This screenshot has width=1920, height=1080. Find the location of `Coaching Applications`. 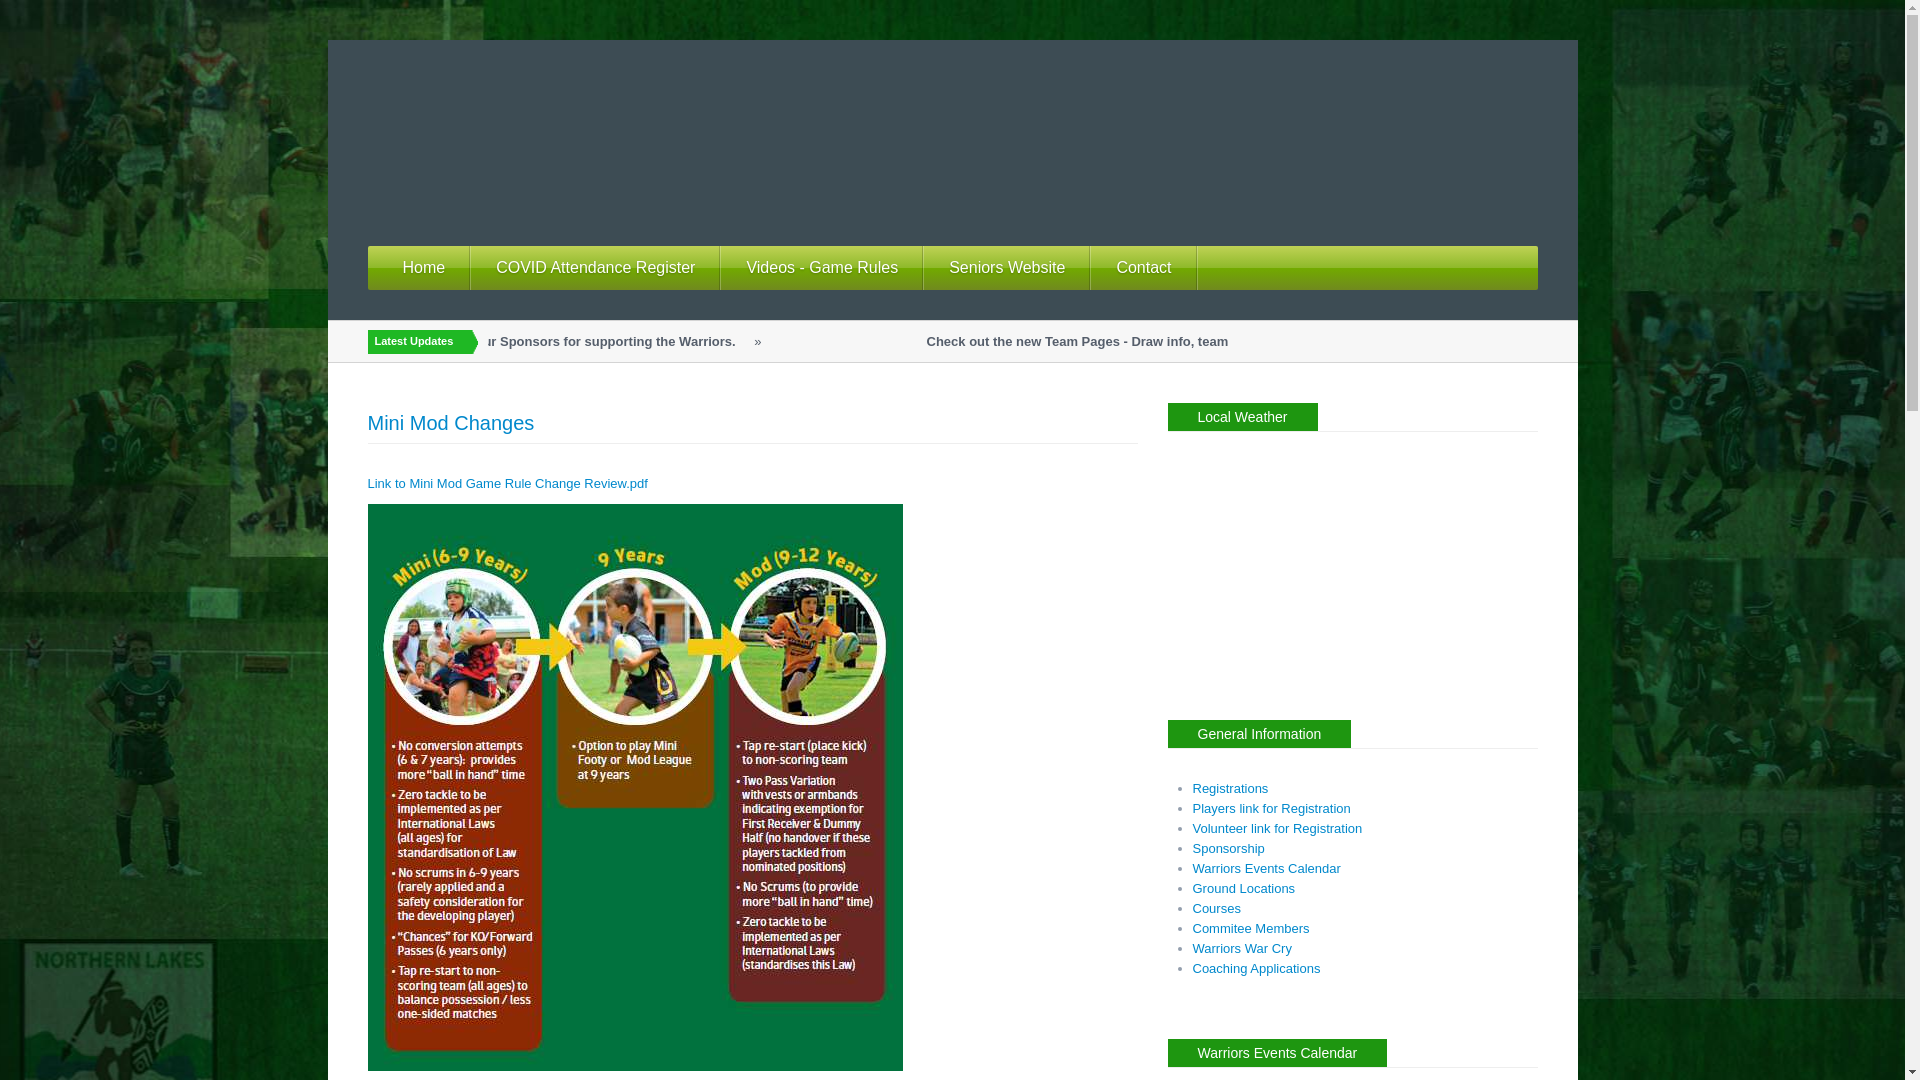

Coaching Applications is located at coordinates (1256, 968).